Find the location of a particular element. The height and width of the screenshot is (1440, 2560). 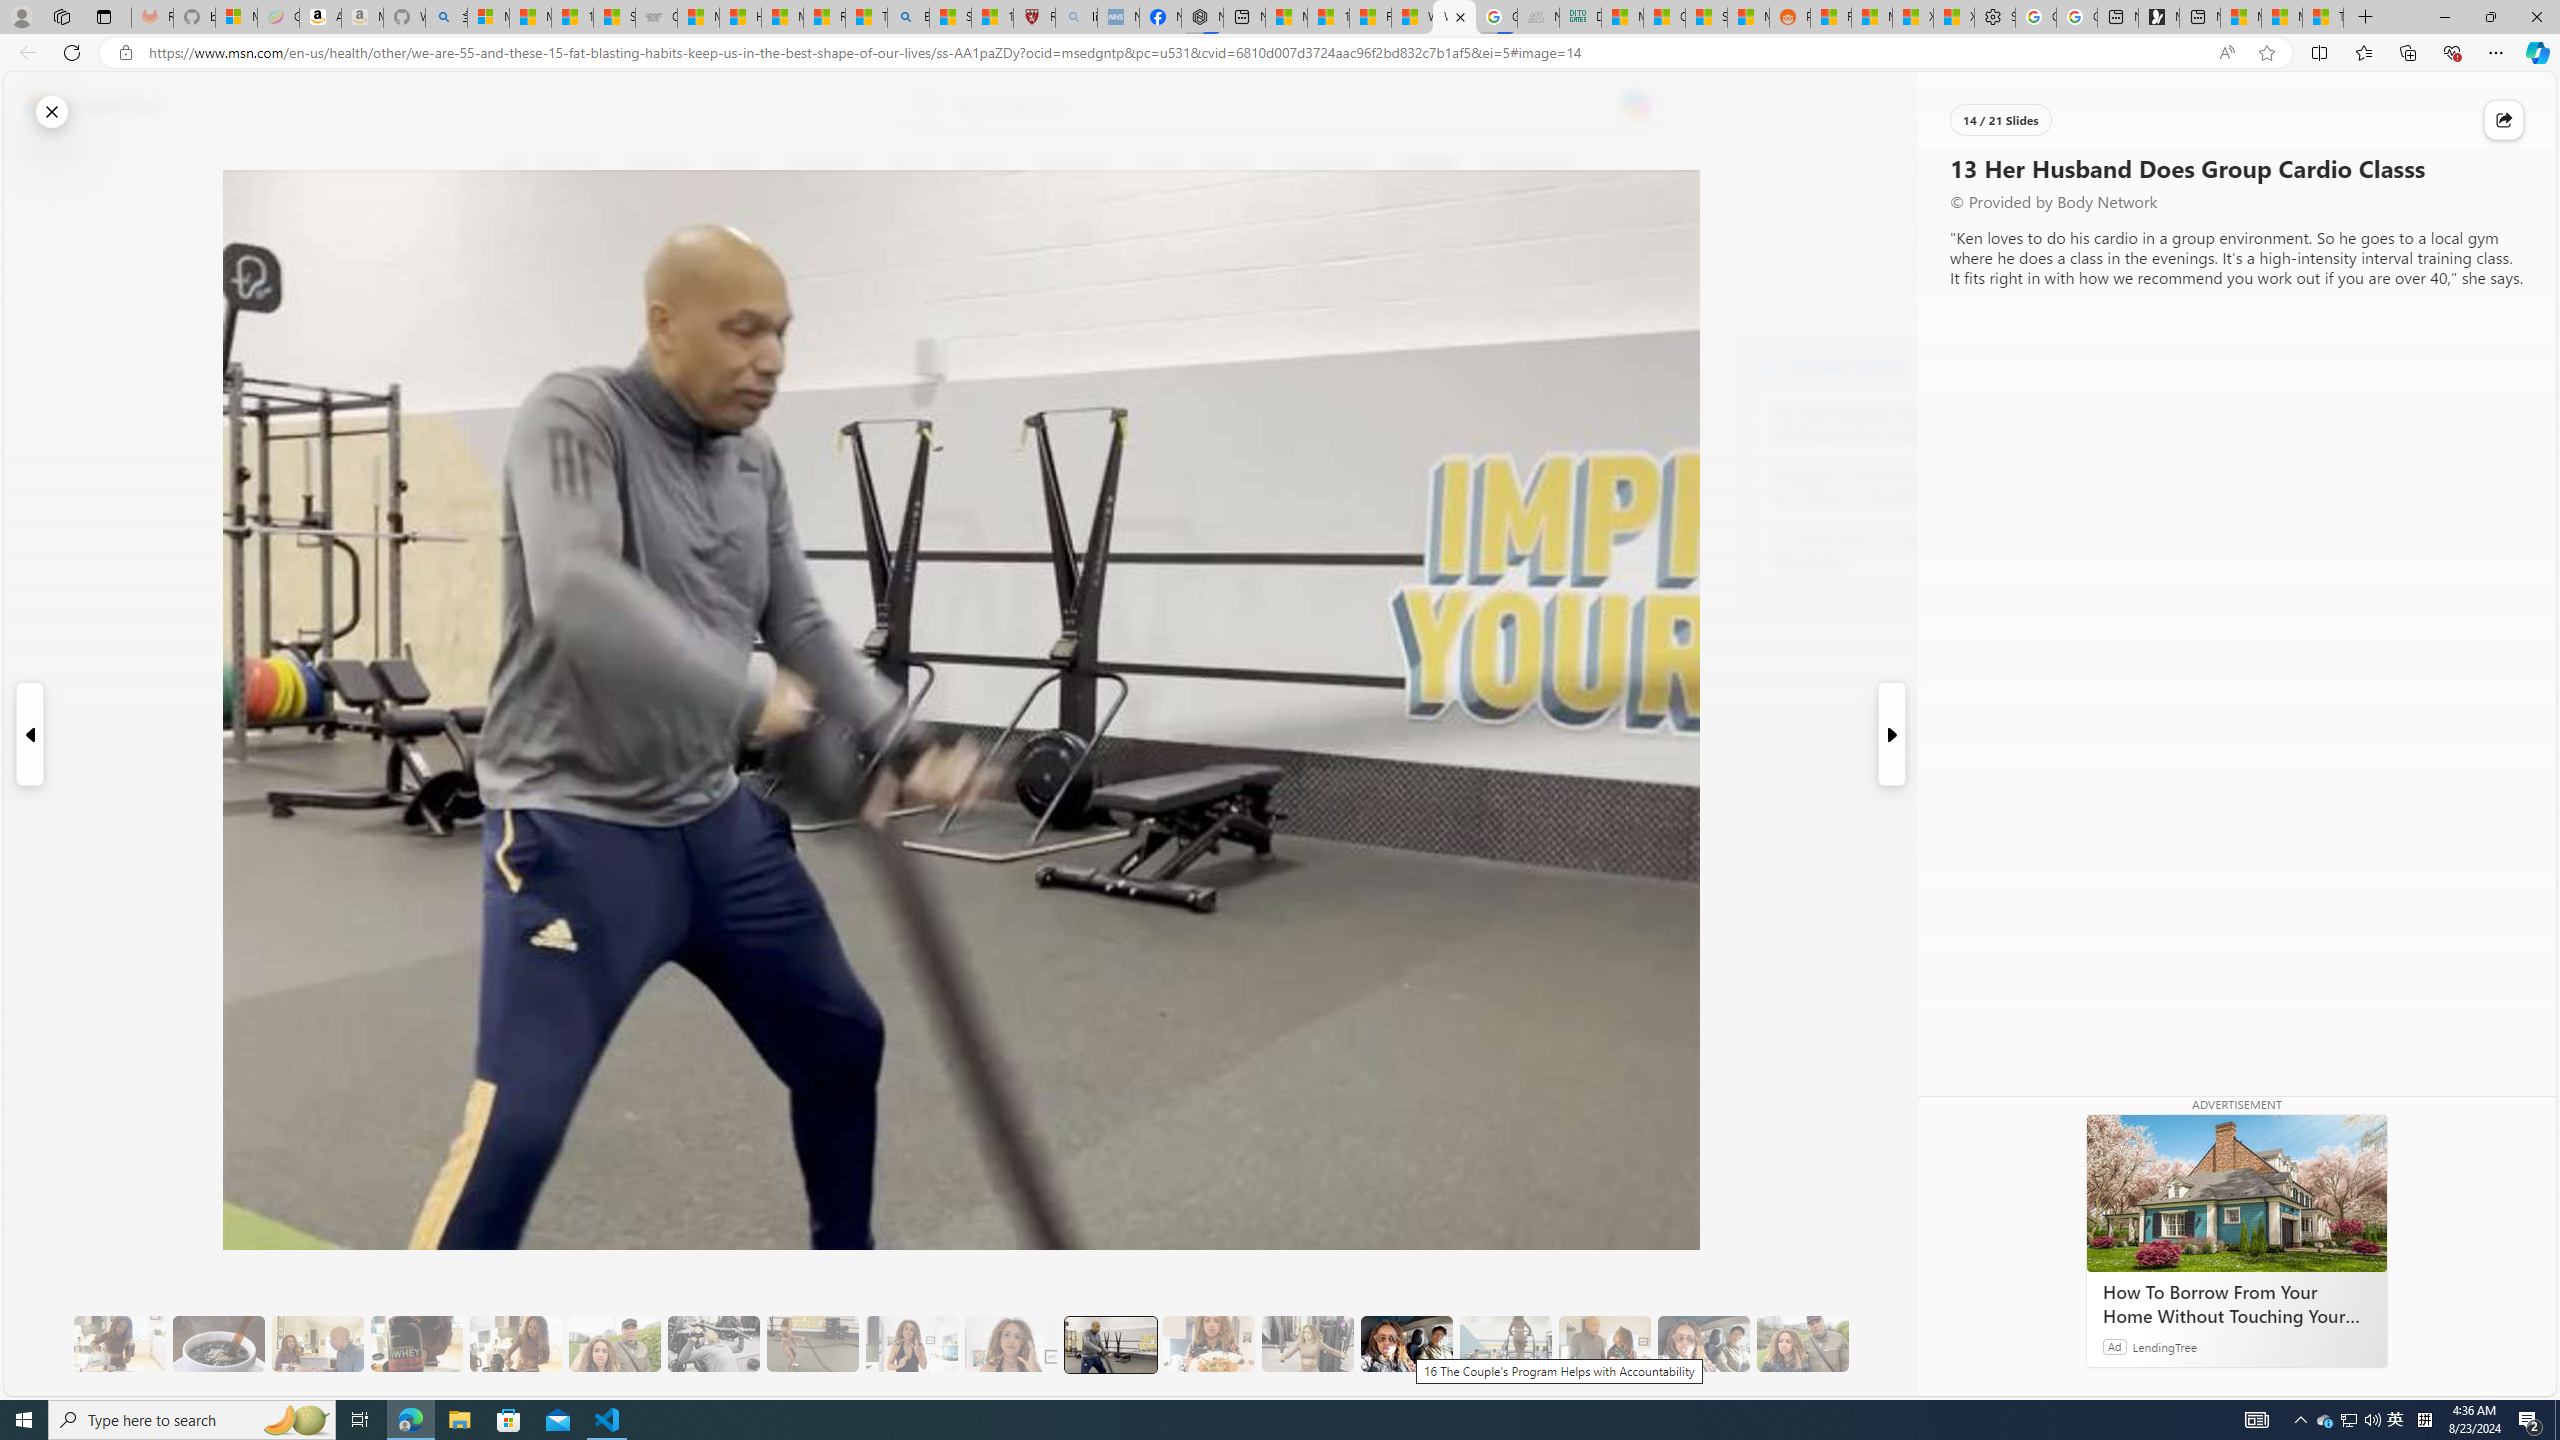

Skip to content is located at coordinates (86, 106).